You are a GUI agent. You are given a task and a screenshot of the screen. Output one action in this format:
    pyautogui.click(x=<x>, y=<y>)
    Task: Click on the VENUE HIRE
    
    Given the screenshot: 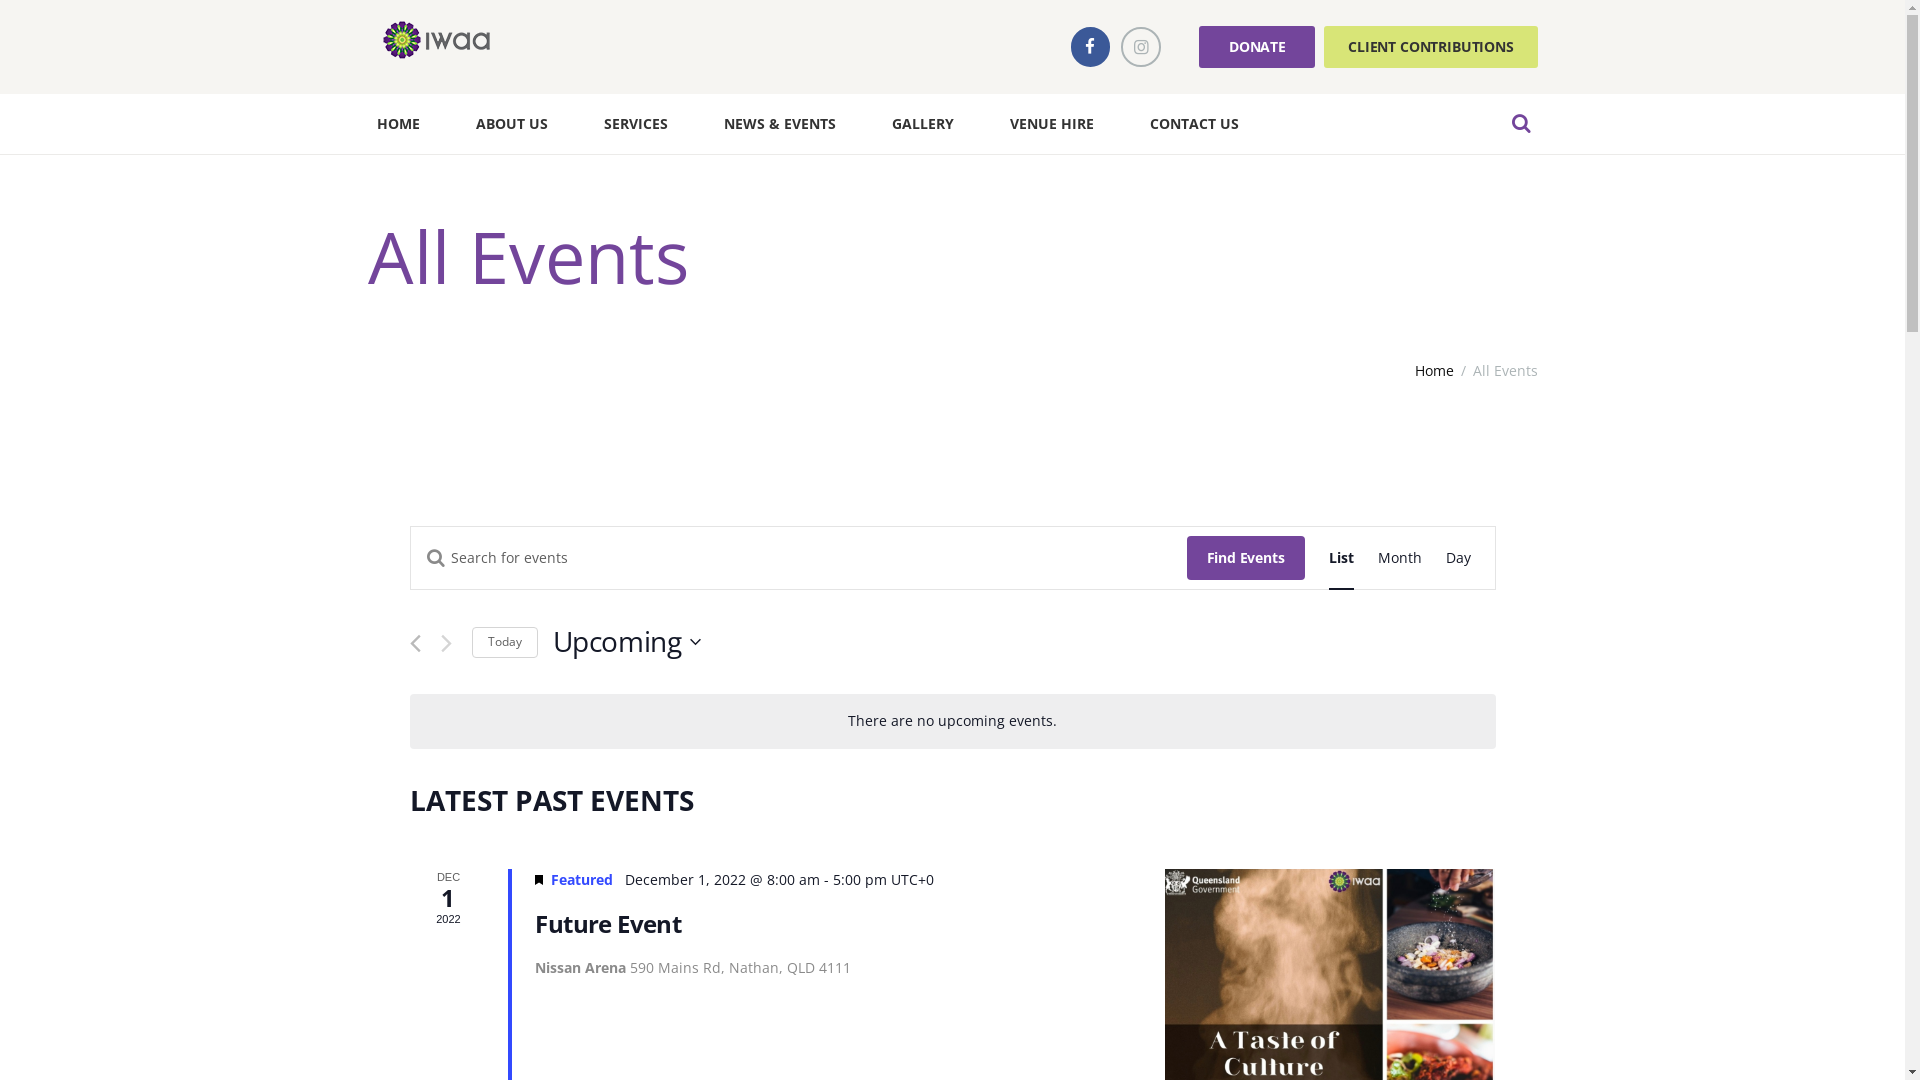 What is the action you would take?
    pyautogui.click(x=1052, y=124)
    